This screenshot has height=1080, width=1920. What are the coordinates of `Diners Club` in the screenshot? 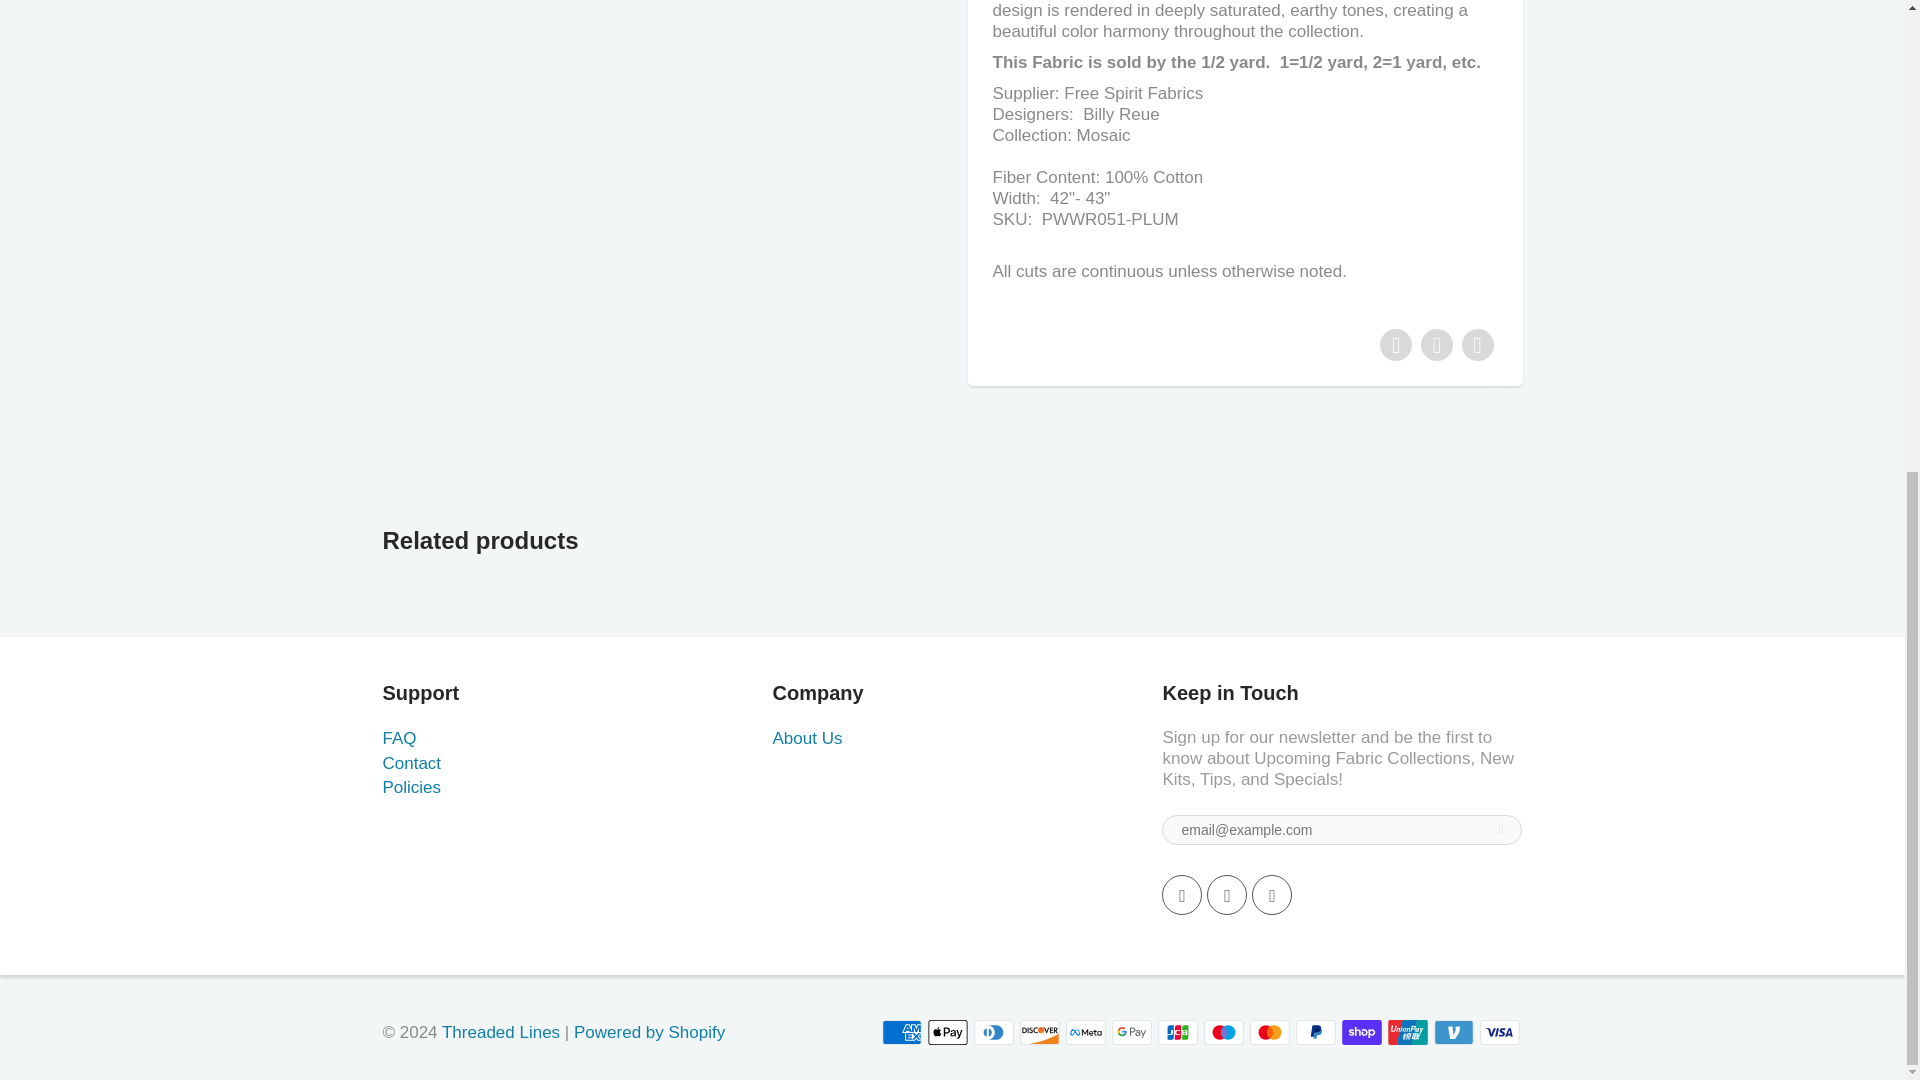 It's located at (993, 1032).